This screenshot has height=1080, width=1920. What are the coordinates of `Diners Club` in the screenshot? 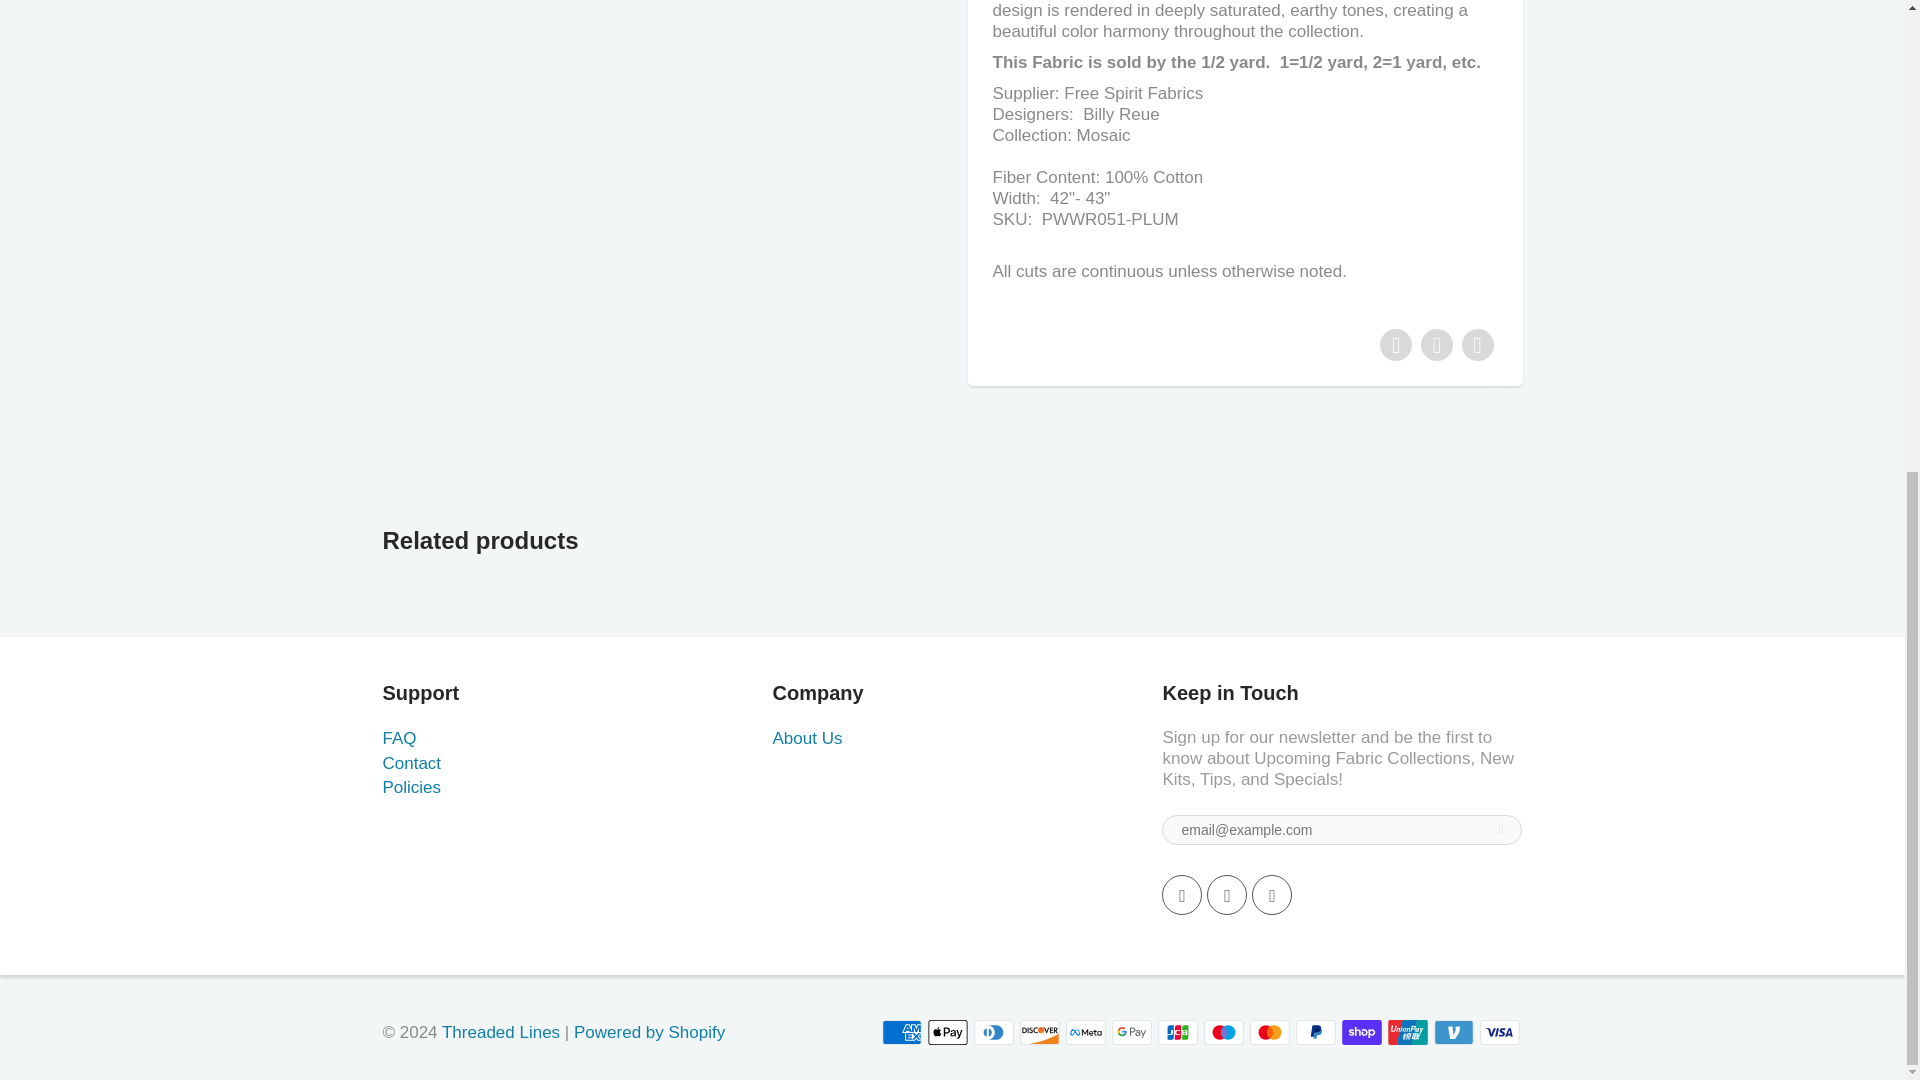 It's located at (993, 1032).